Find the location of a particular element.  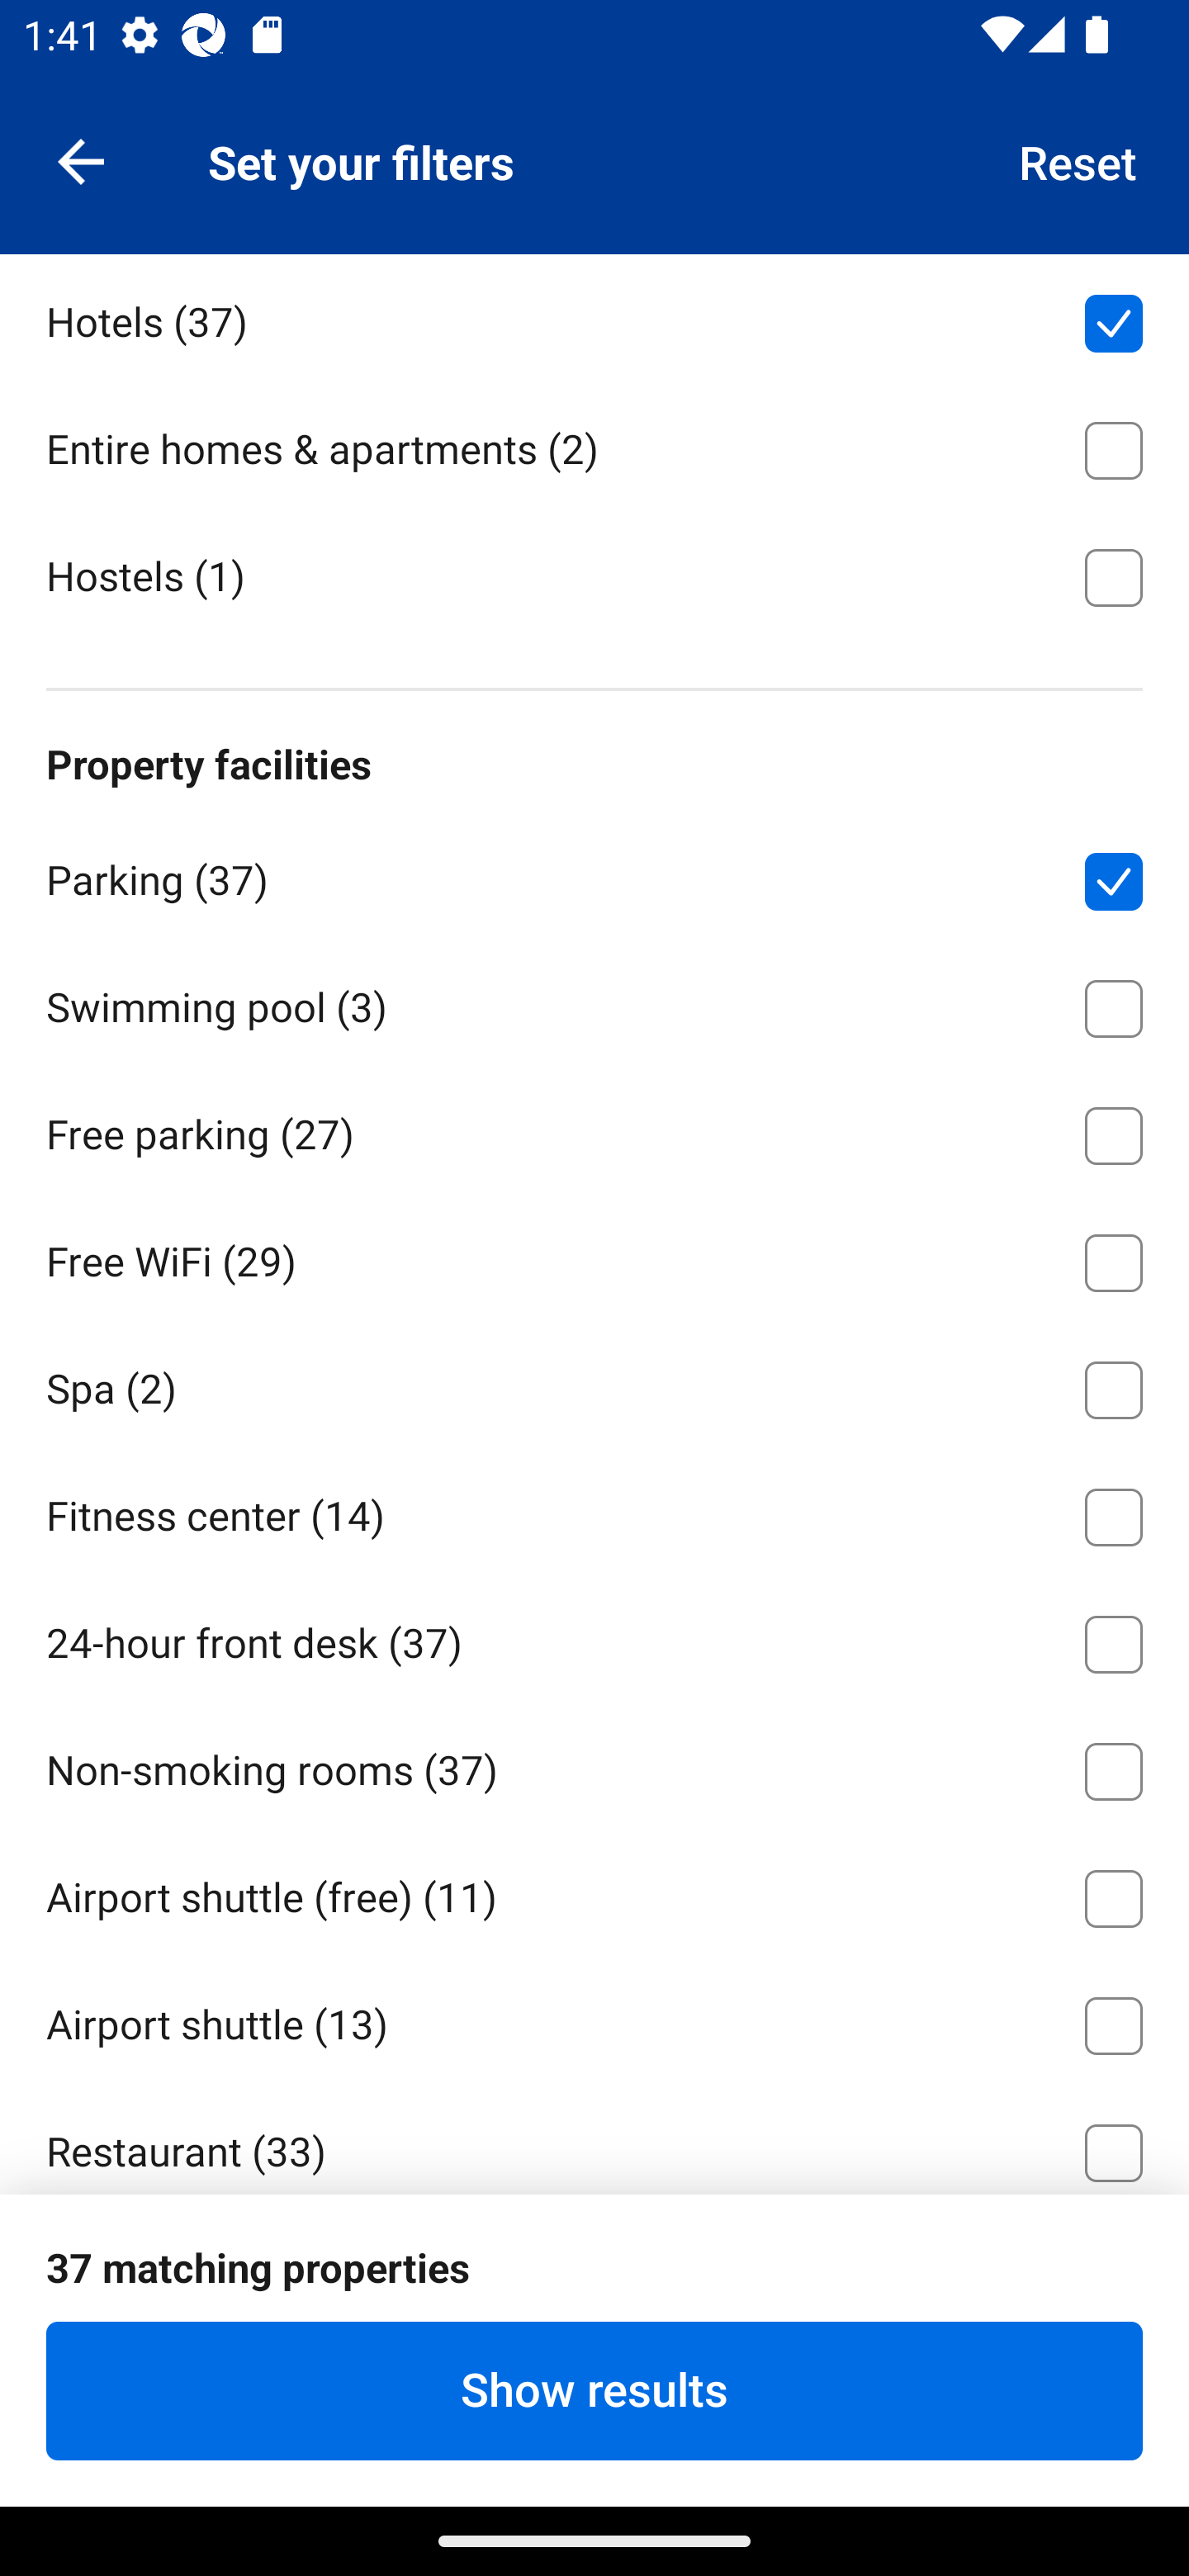

Family rooms ⁦(21) is located at coordinates (594, 2274).